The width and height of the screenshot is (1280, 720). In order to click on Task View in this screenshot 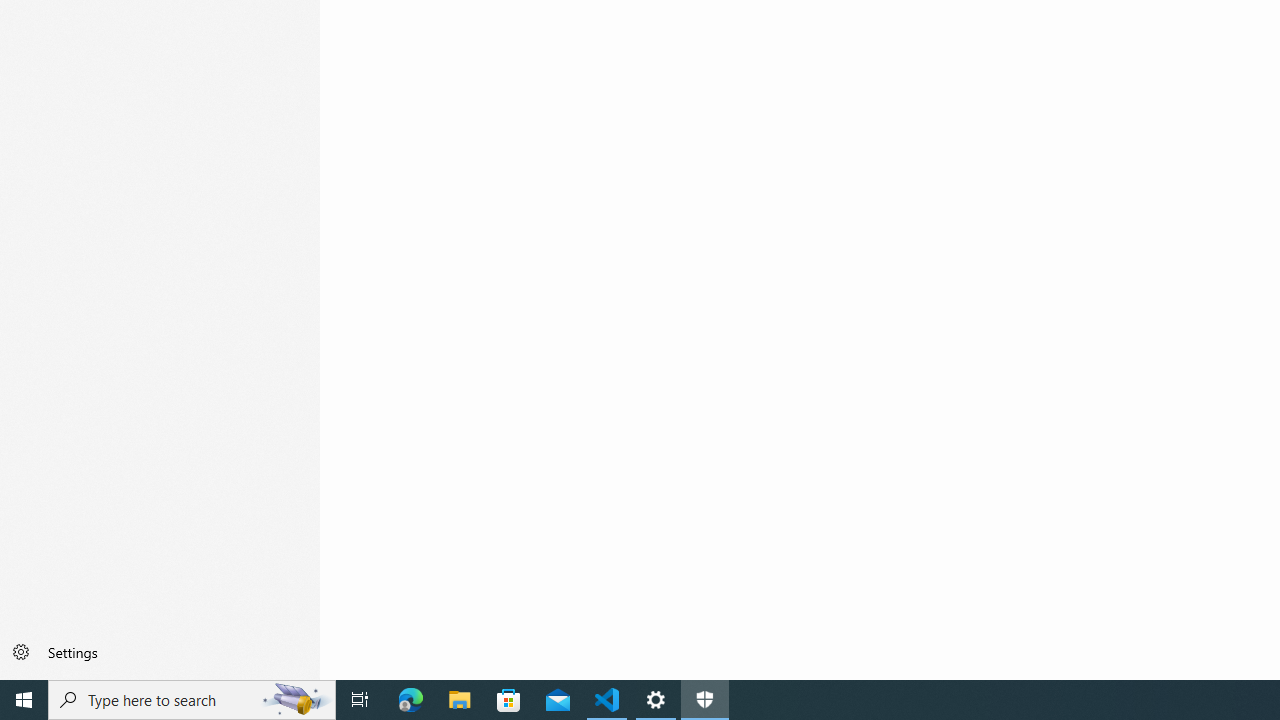, I will do `click(360, 700)`.